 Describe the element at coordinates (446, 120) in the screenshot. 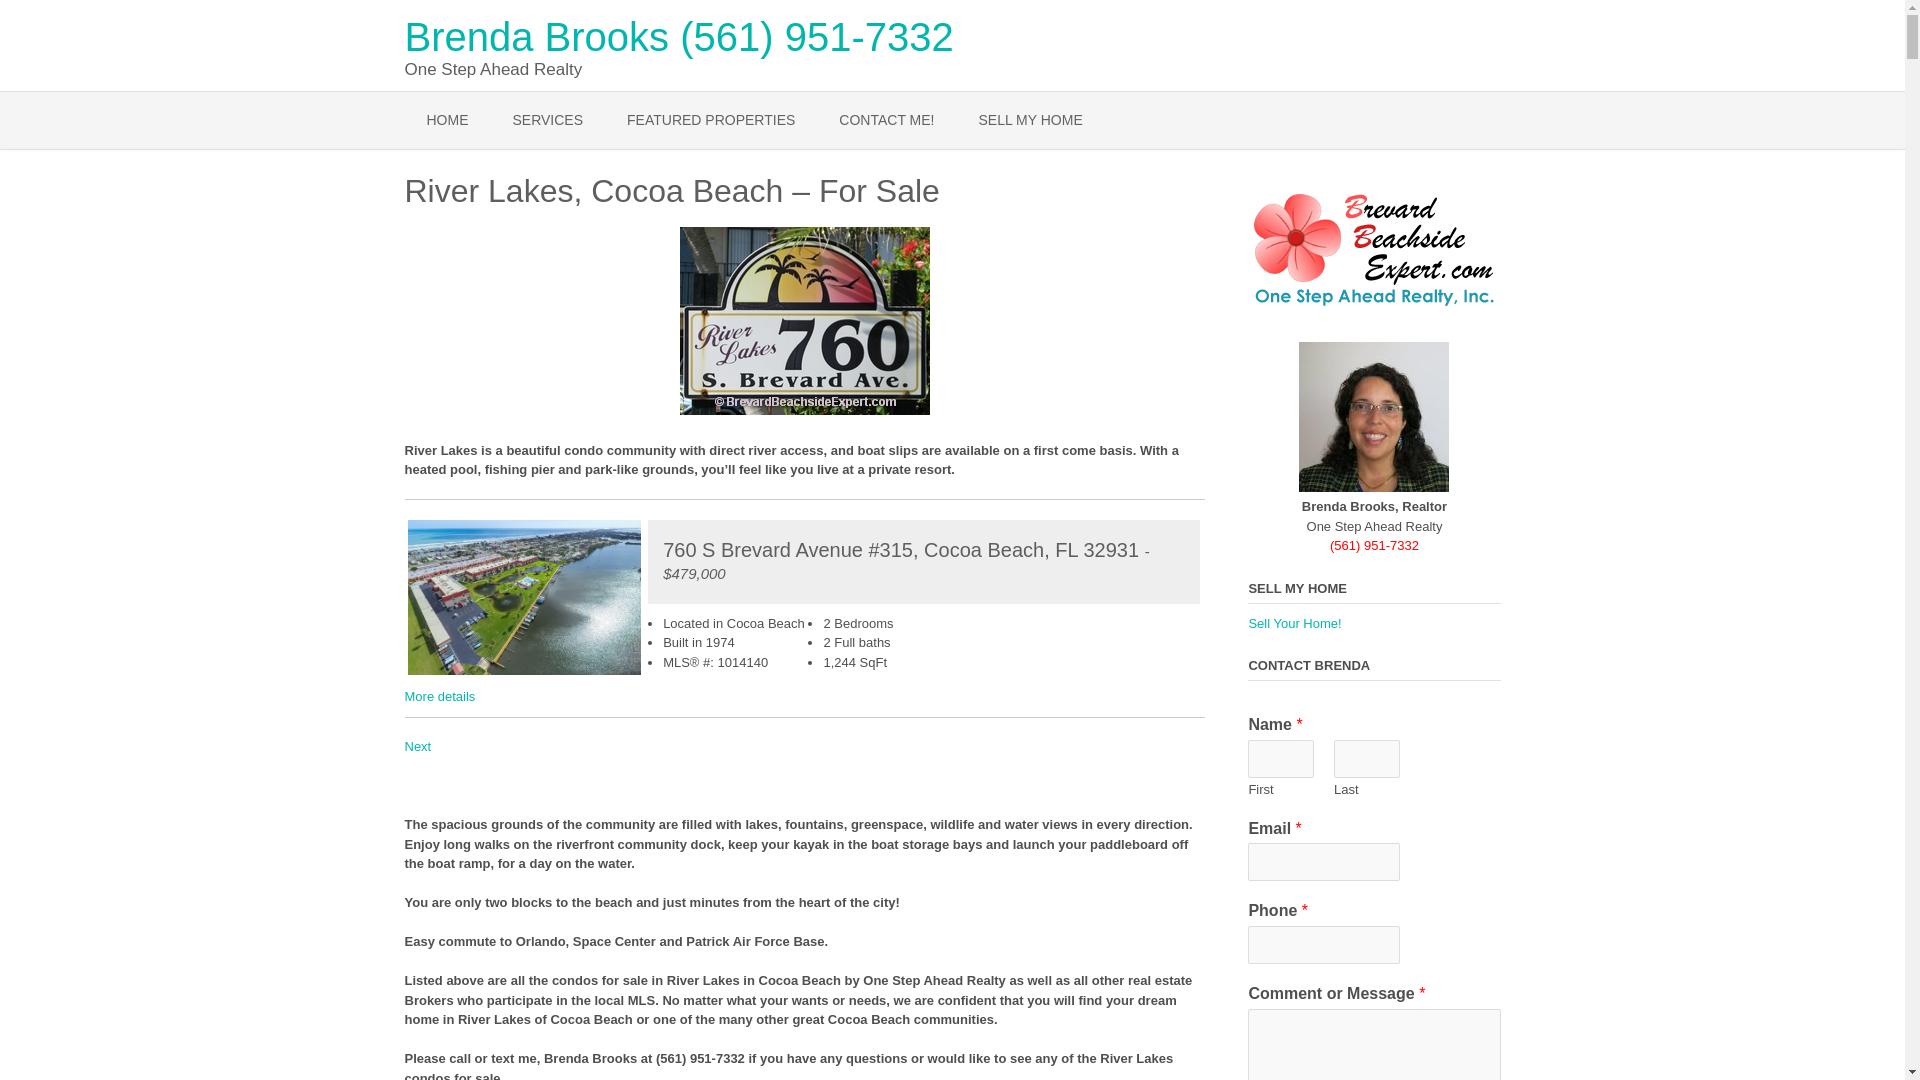

I see `HOME` at that location.